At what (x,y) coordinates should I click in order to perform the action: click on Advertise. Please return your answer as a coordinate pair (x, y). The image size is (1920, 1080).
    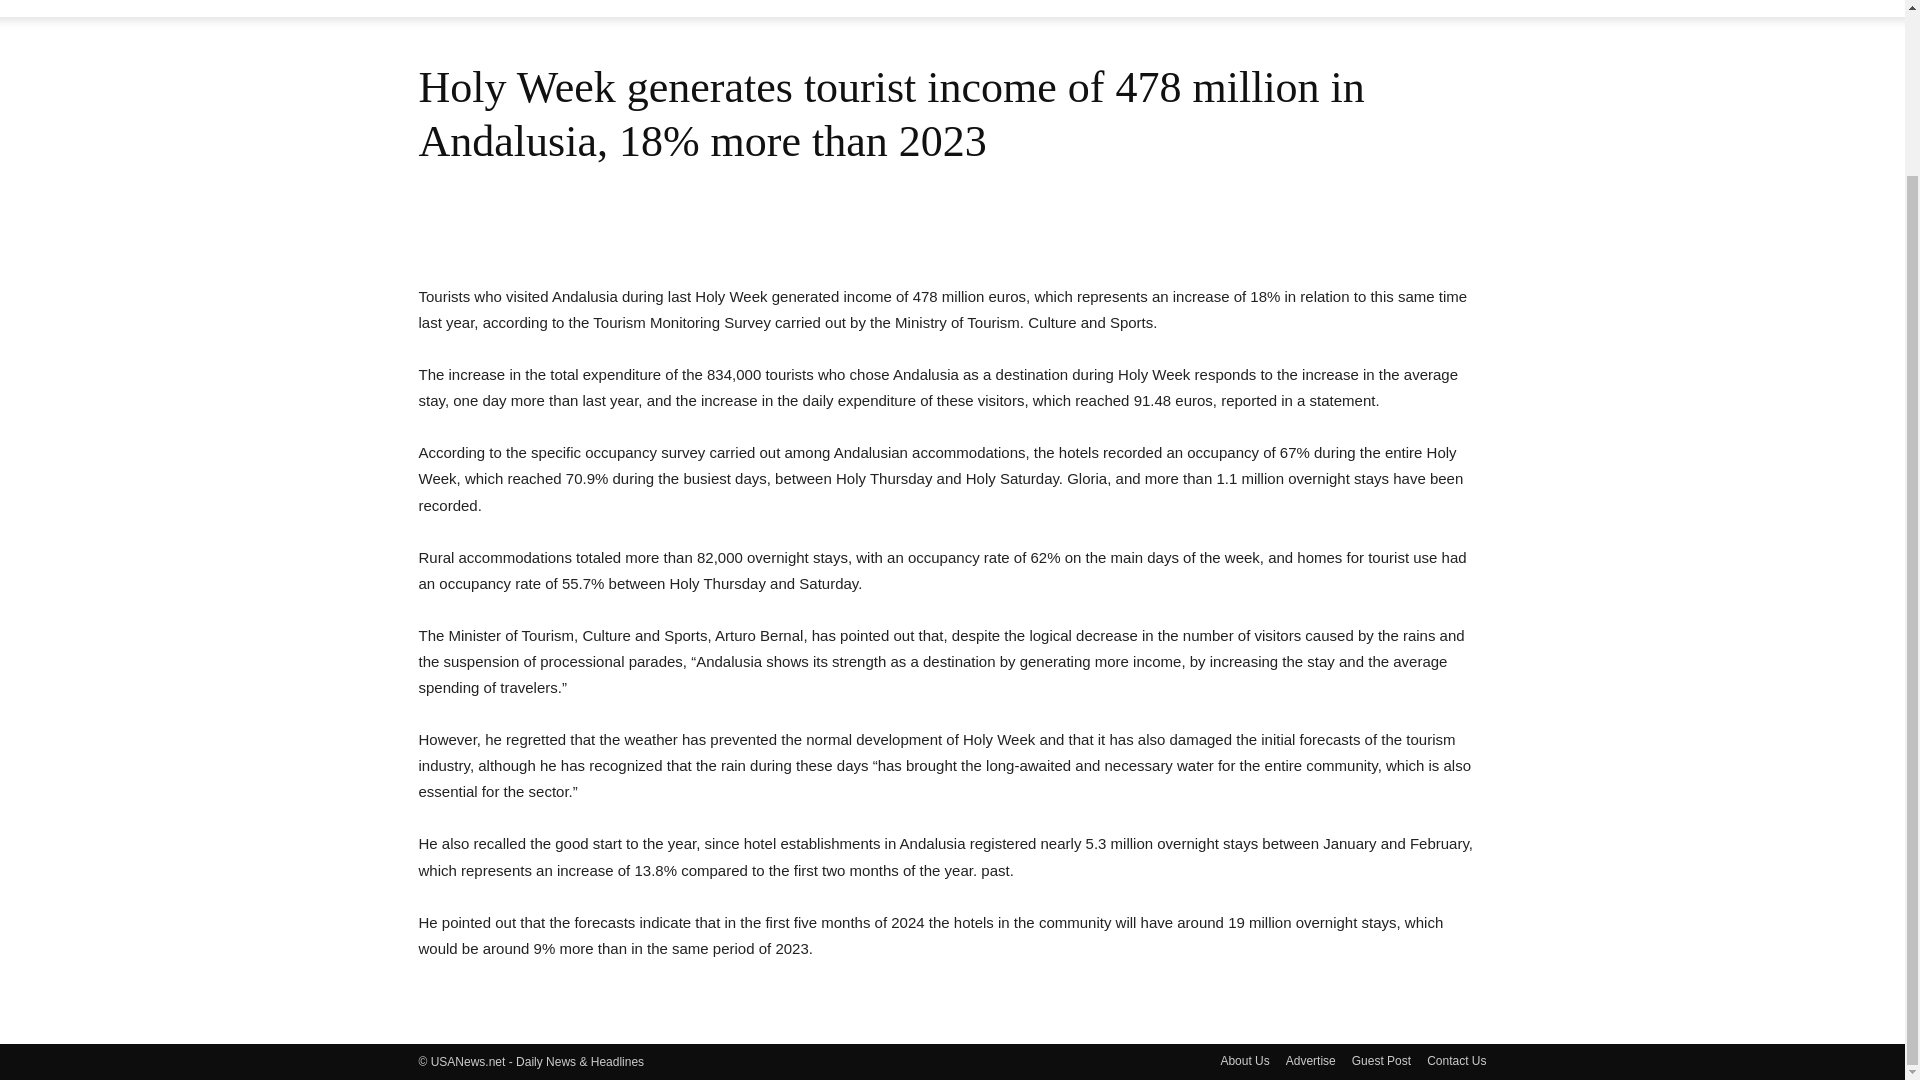
    Looking at the image, I should click on (1311, 1060).